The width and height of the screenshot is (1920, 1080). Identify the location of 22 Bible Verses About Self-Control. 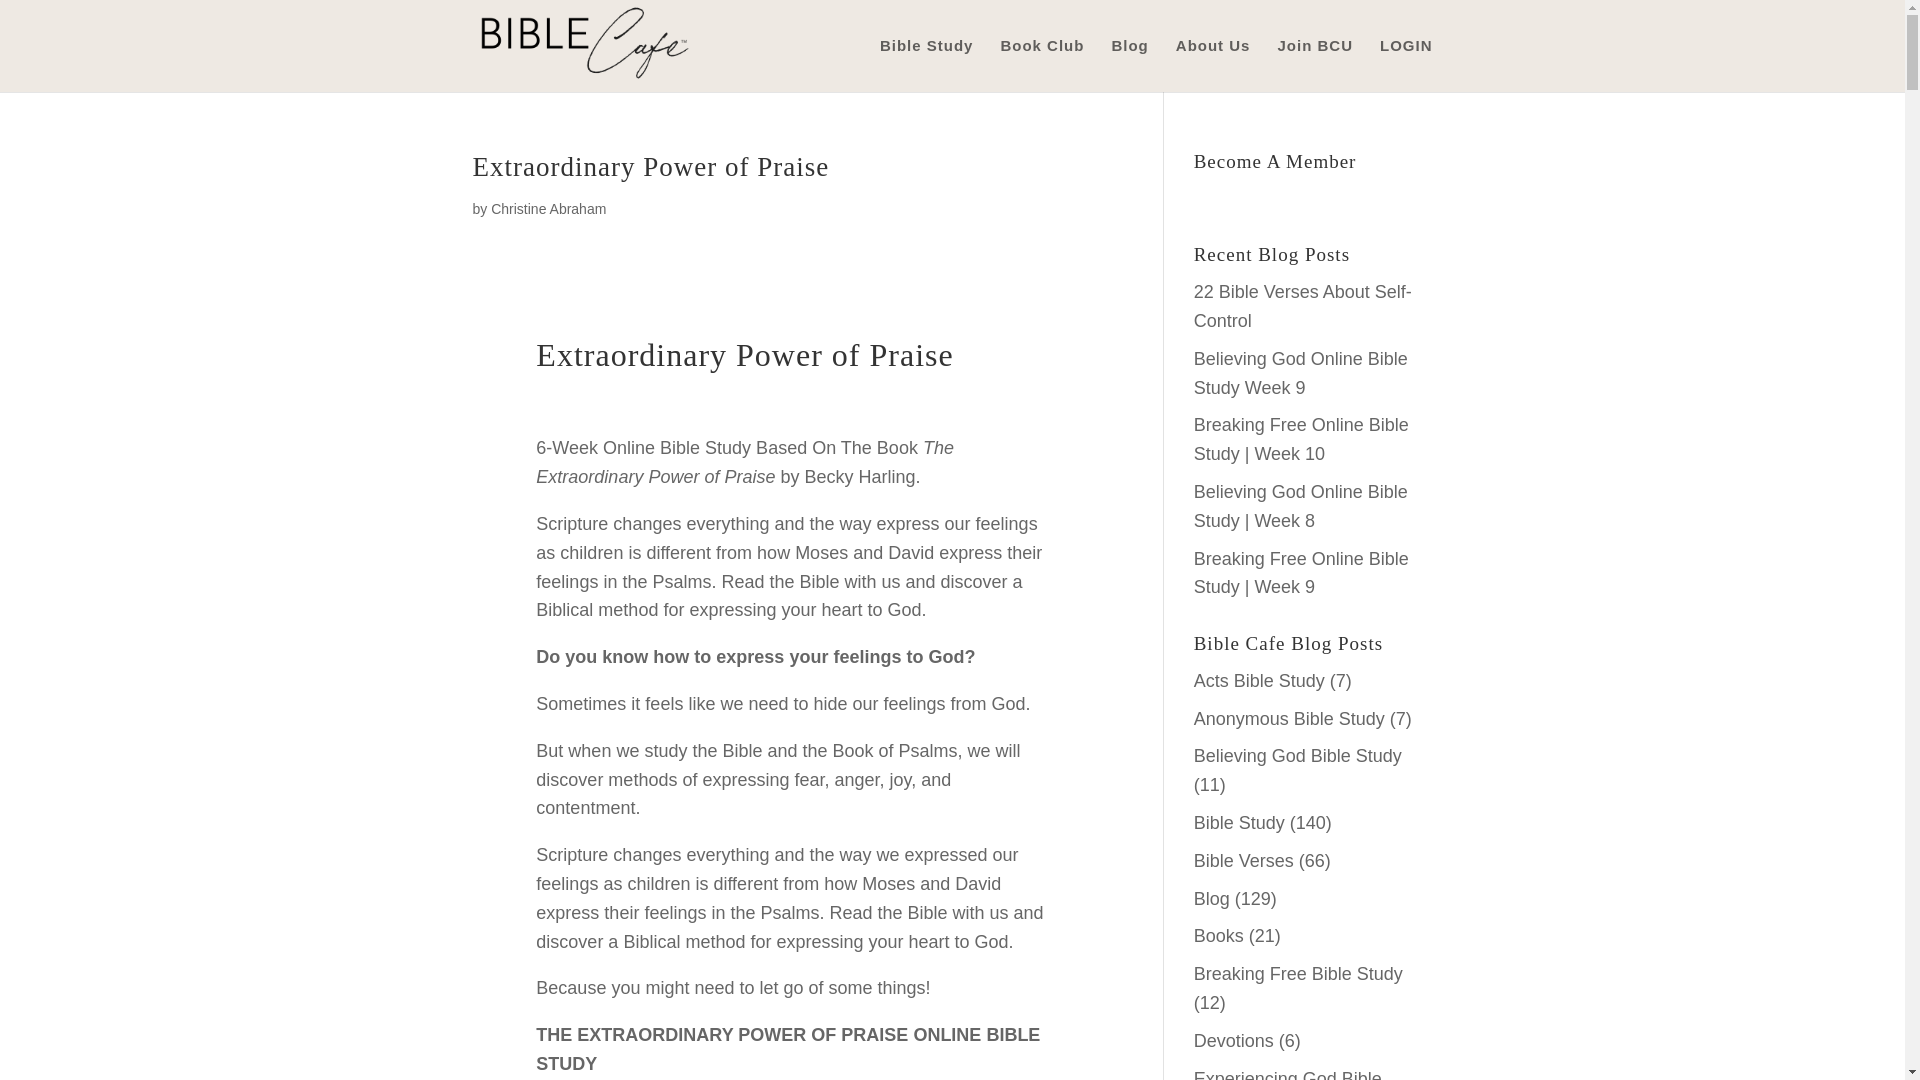
(1302, 306).